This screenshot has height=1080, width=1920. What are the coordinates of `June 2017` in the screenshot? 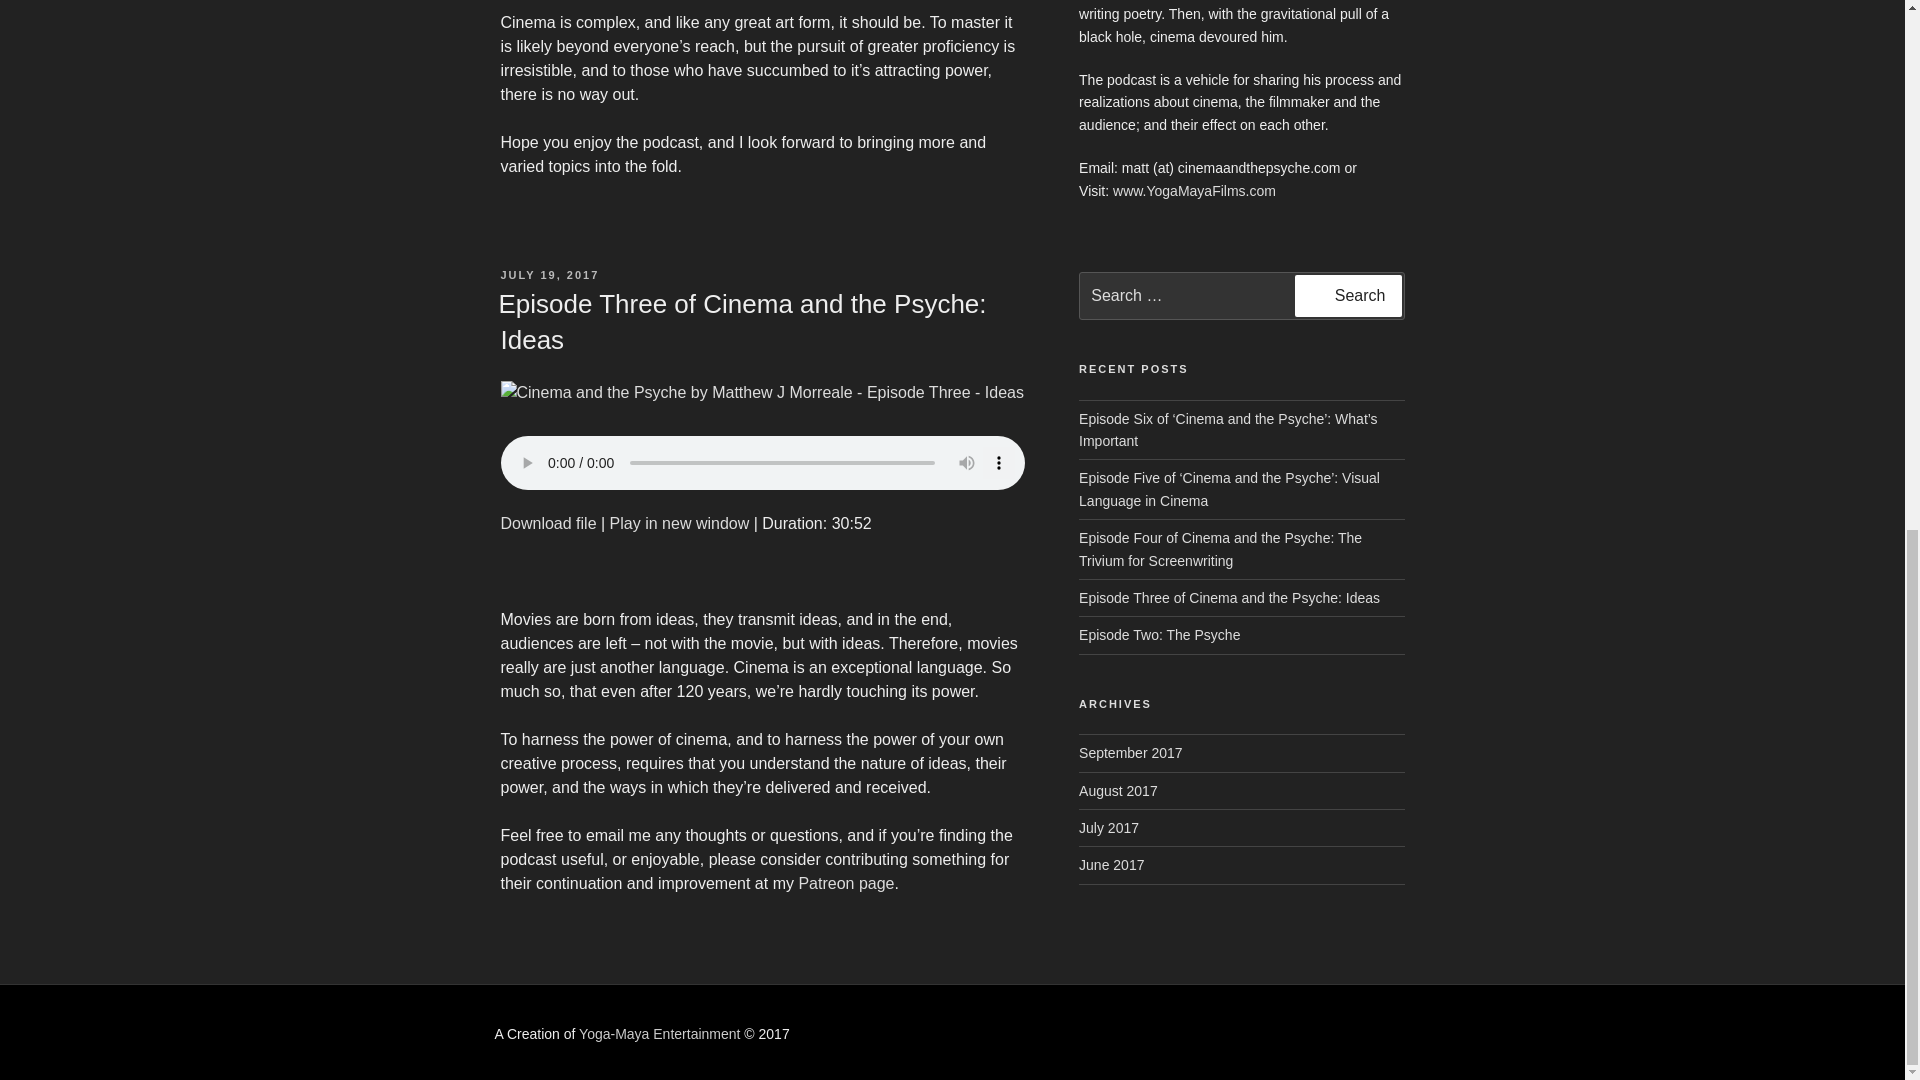 It's located at (1112, 864).